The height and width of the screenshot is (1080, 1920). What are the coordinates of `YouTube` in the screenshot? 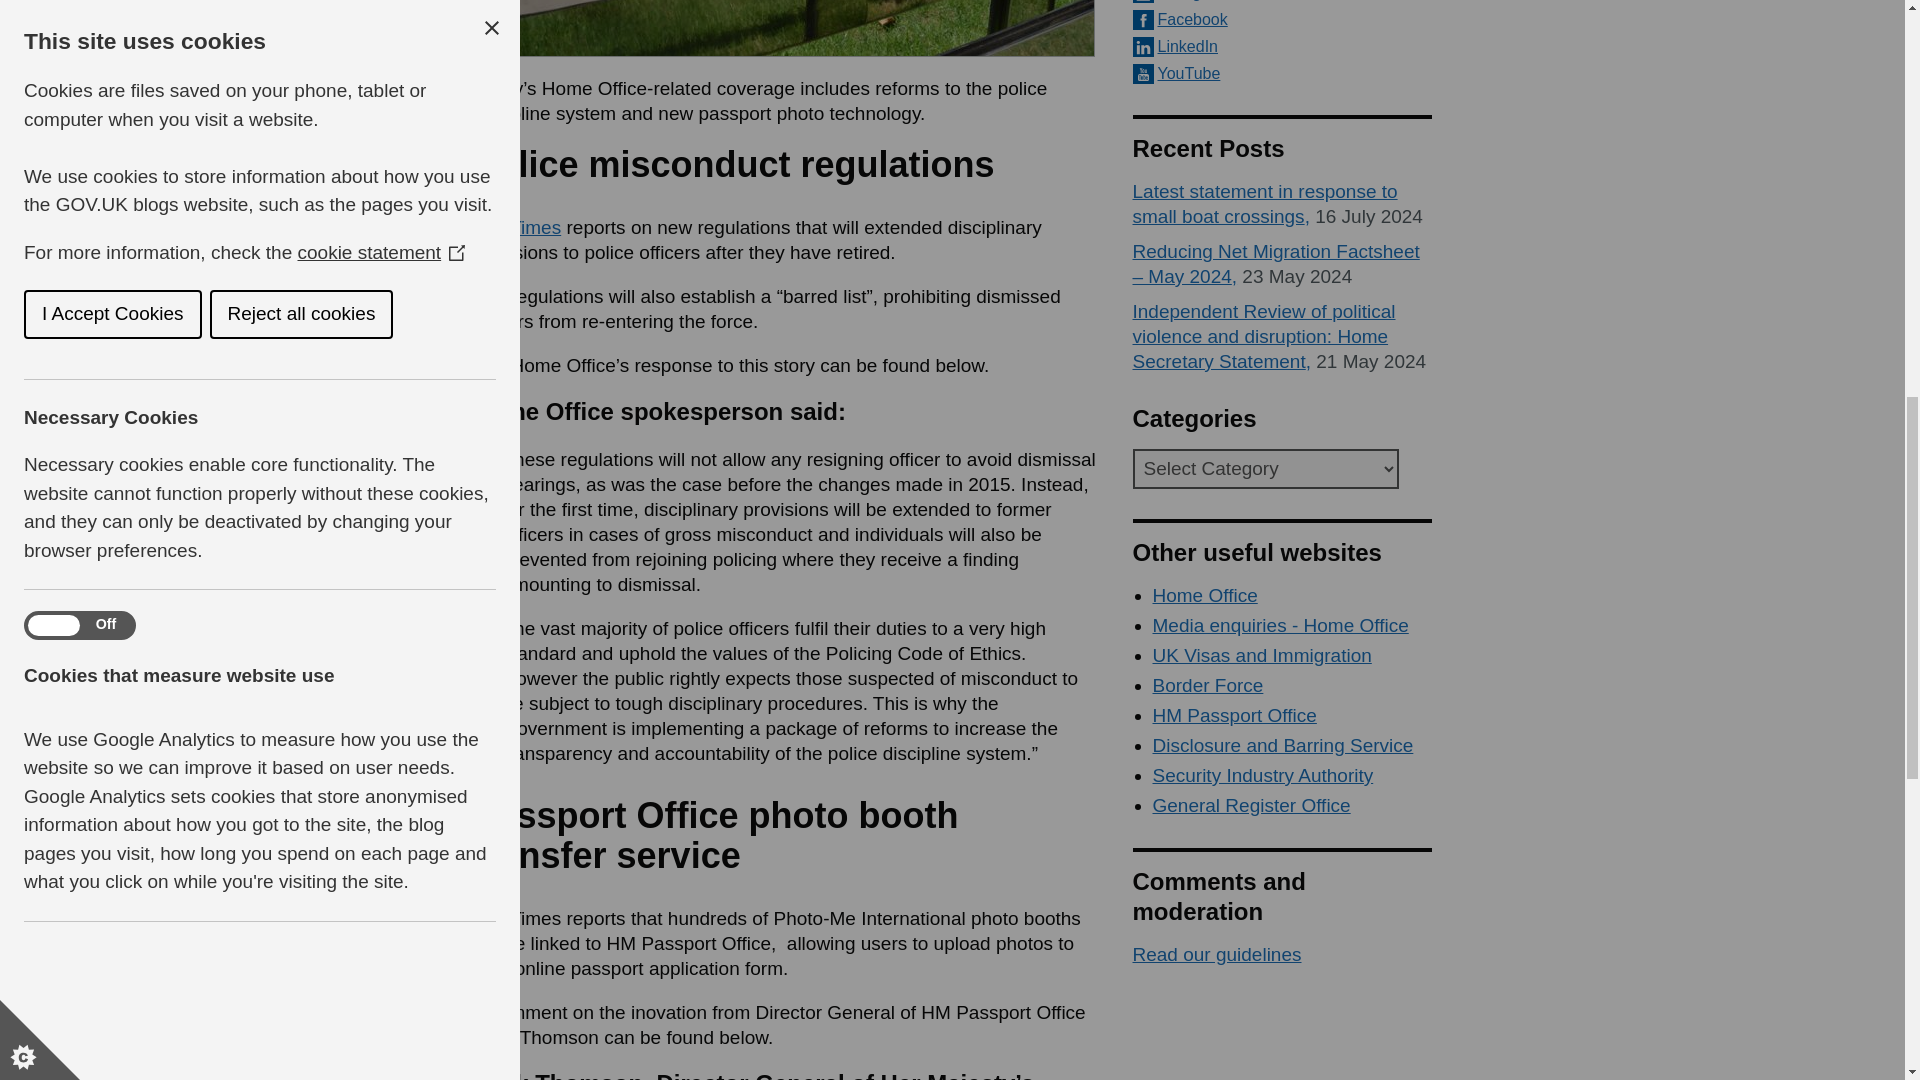 It's located at (1282, 74).